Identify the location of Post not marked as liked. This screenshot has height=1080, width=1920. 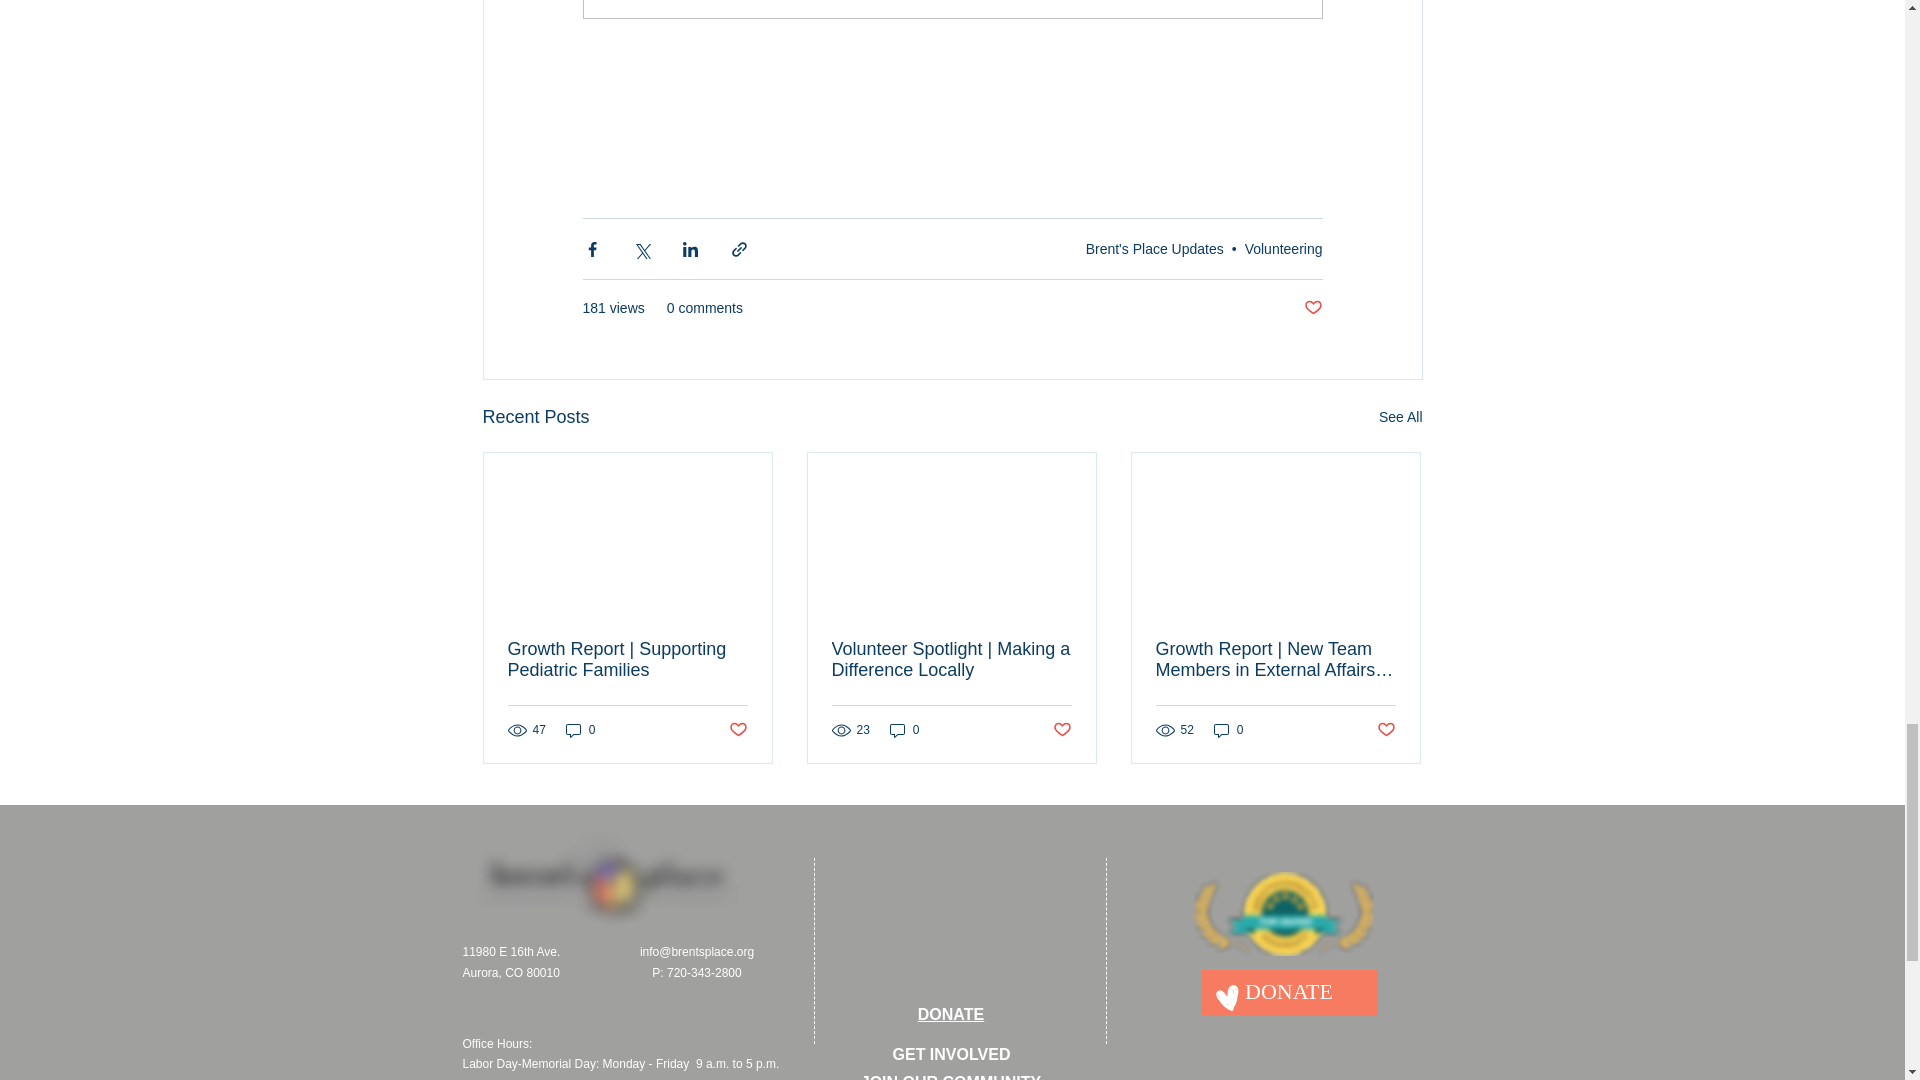
(736, 730).